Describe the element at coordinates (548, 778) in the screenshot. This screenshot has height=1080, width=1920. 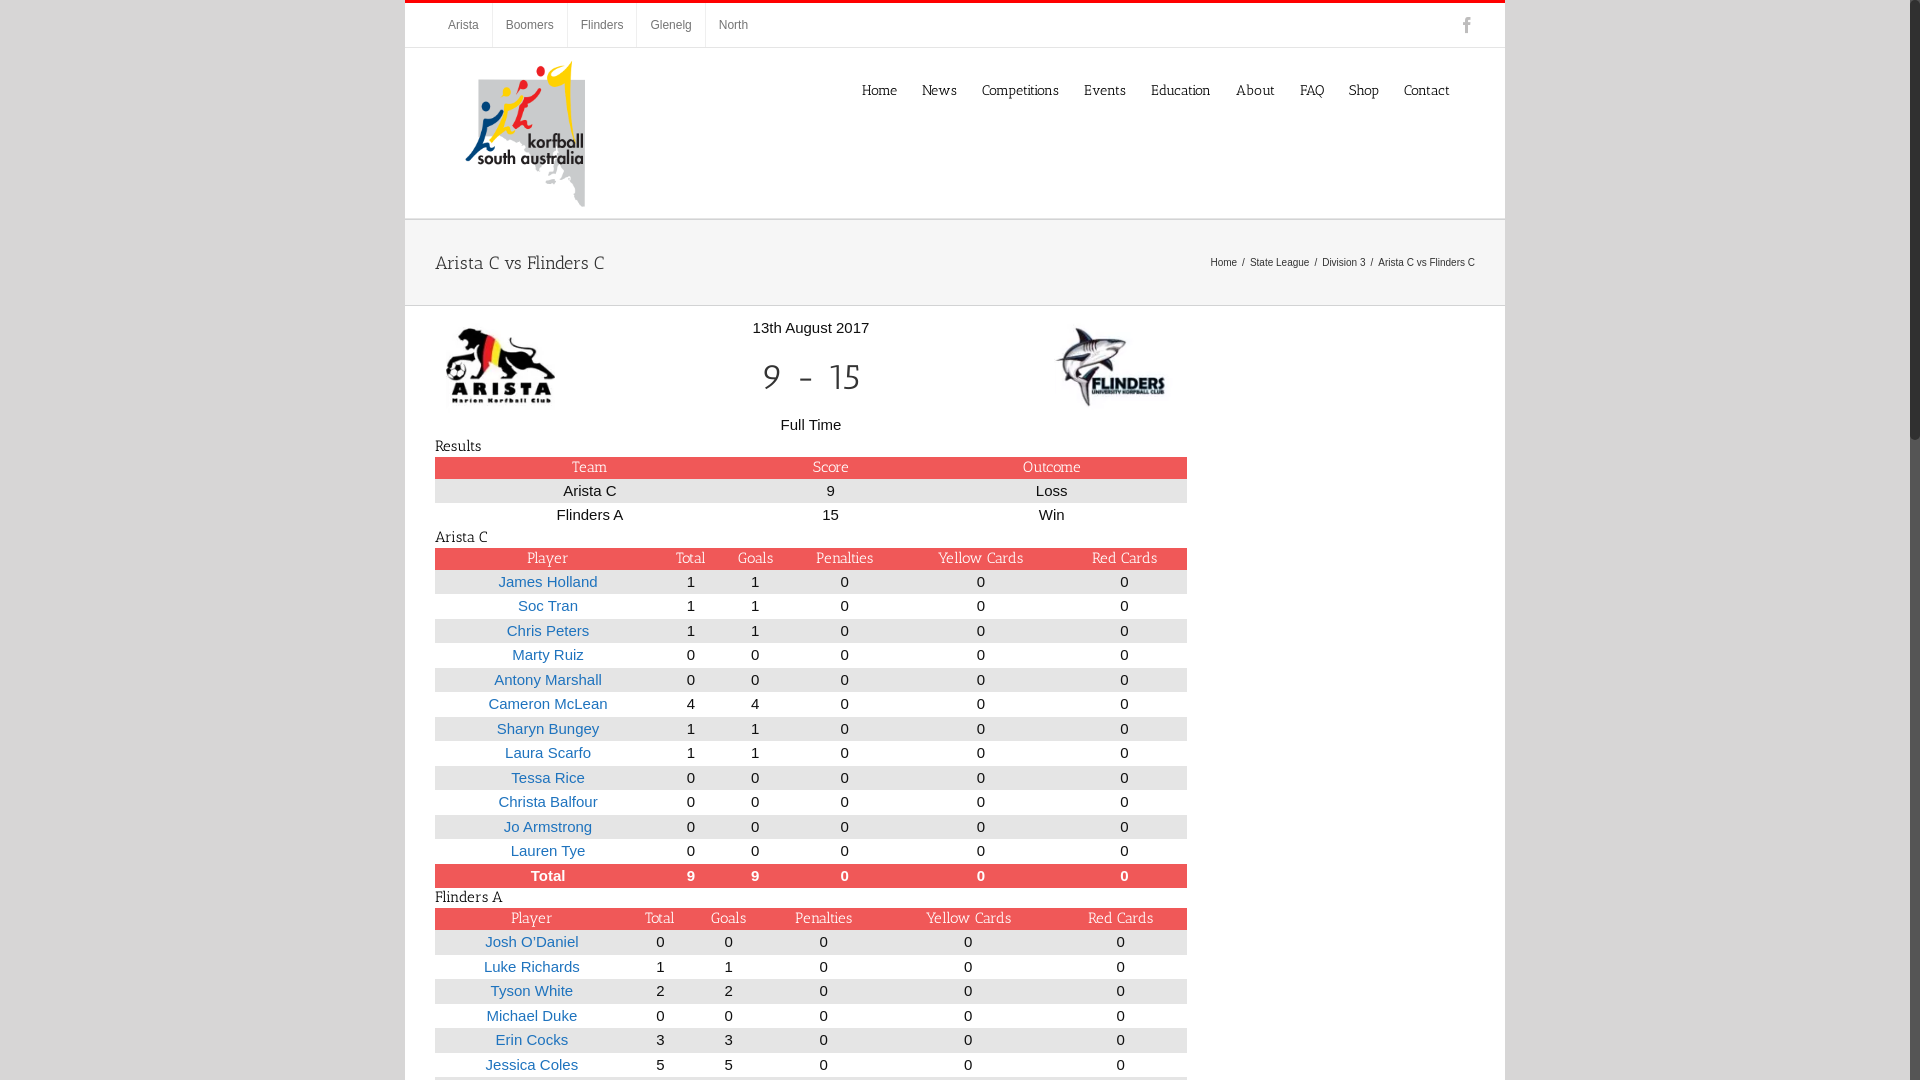
I see `Tessa Rice` at that location.